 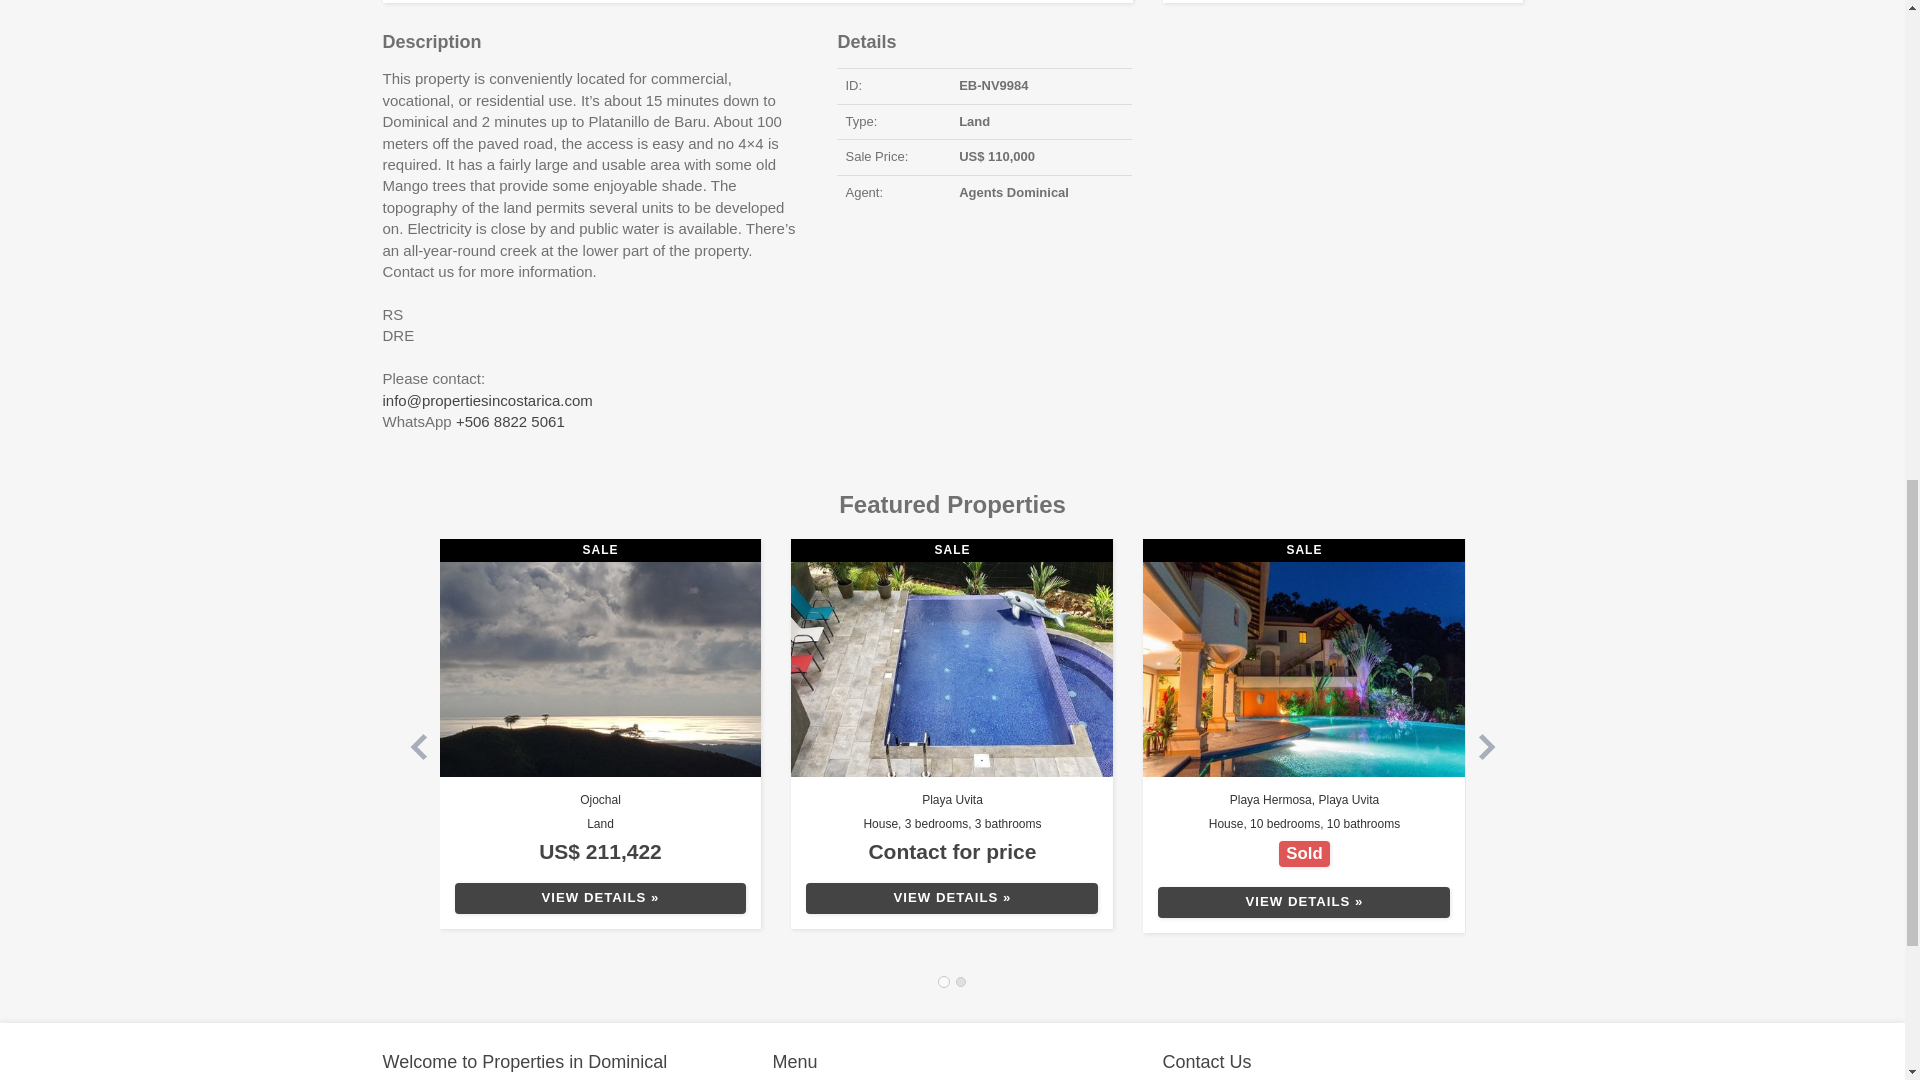 What do you see at coordinates (1342, 2) in the screenshot?
I see `Print Property` at bounding box center [1342, 2].